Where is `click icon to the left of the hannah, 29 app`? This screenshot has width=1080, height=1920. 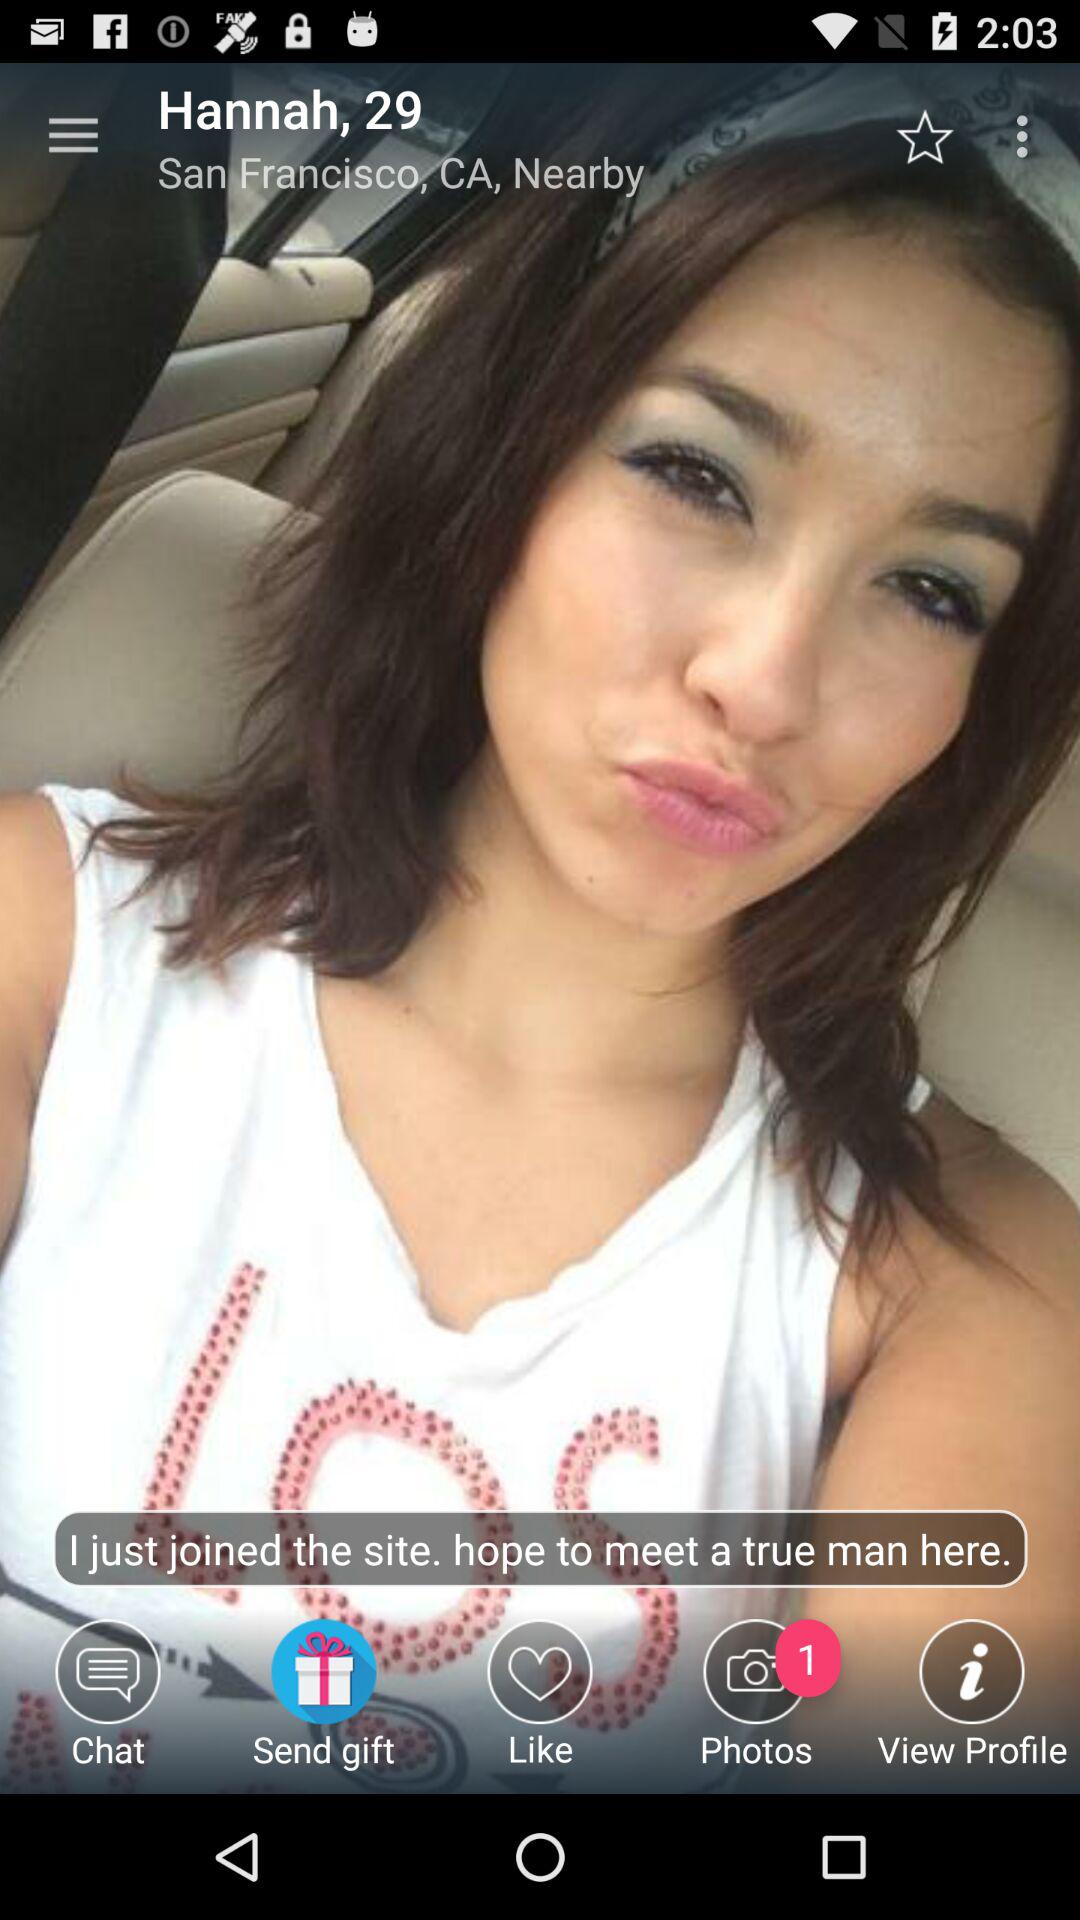
click icon to the left of the hannah, 29 app is located at coordinates (73, 136).